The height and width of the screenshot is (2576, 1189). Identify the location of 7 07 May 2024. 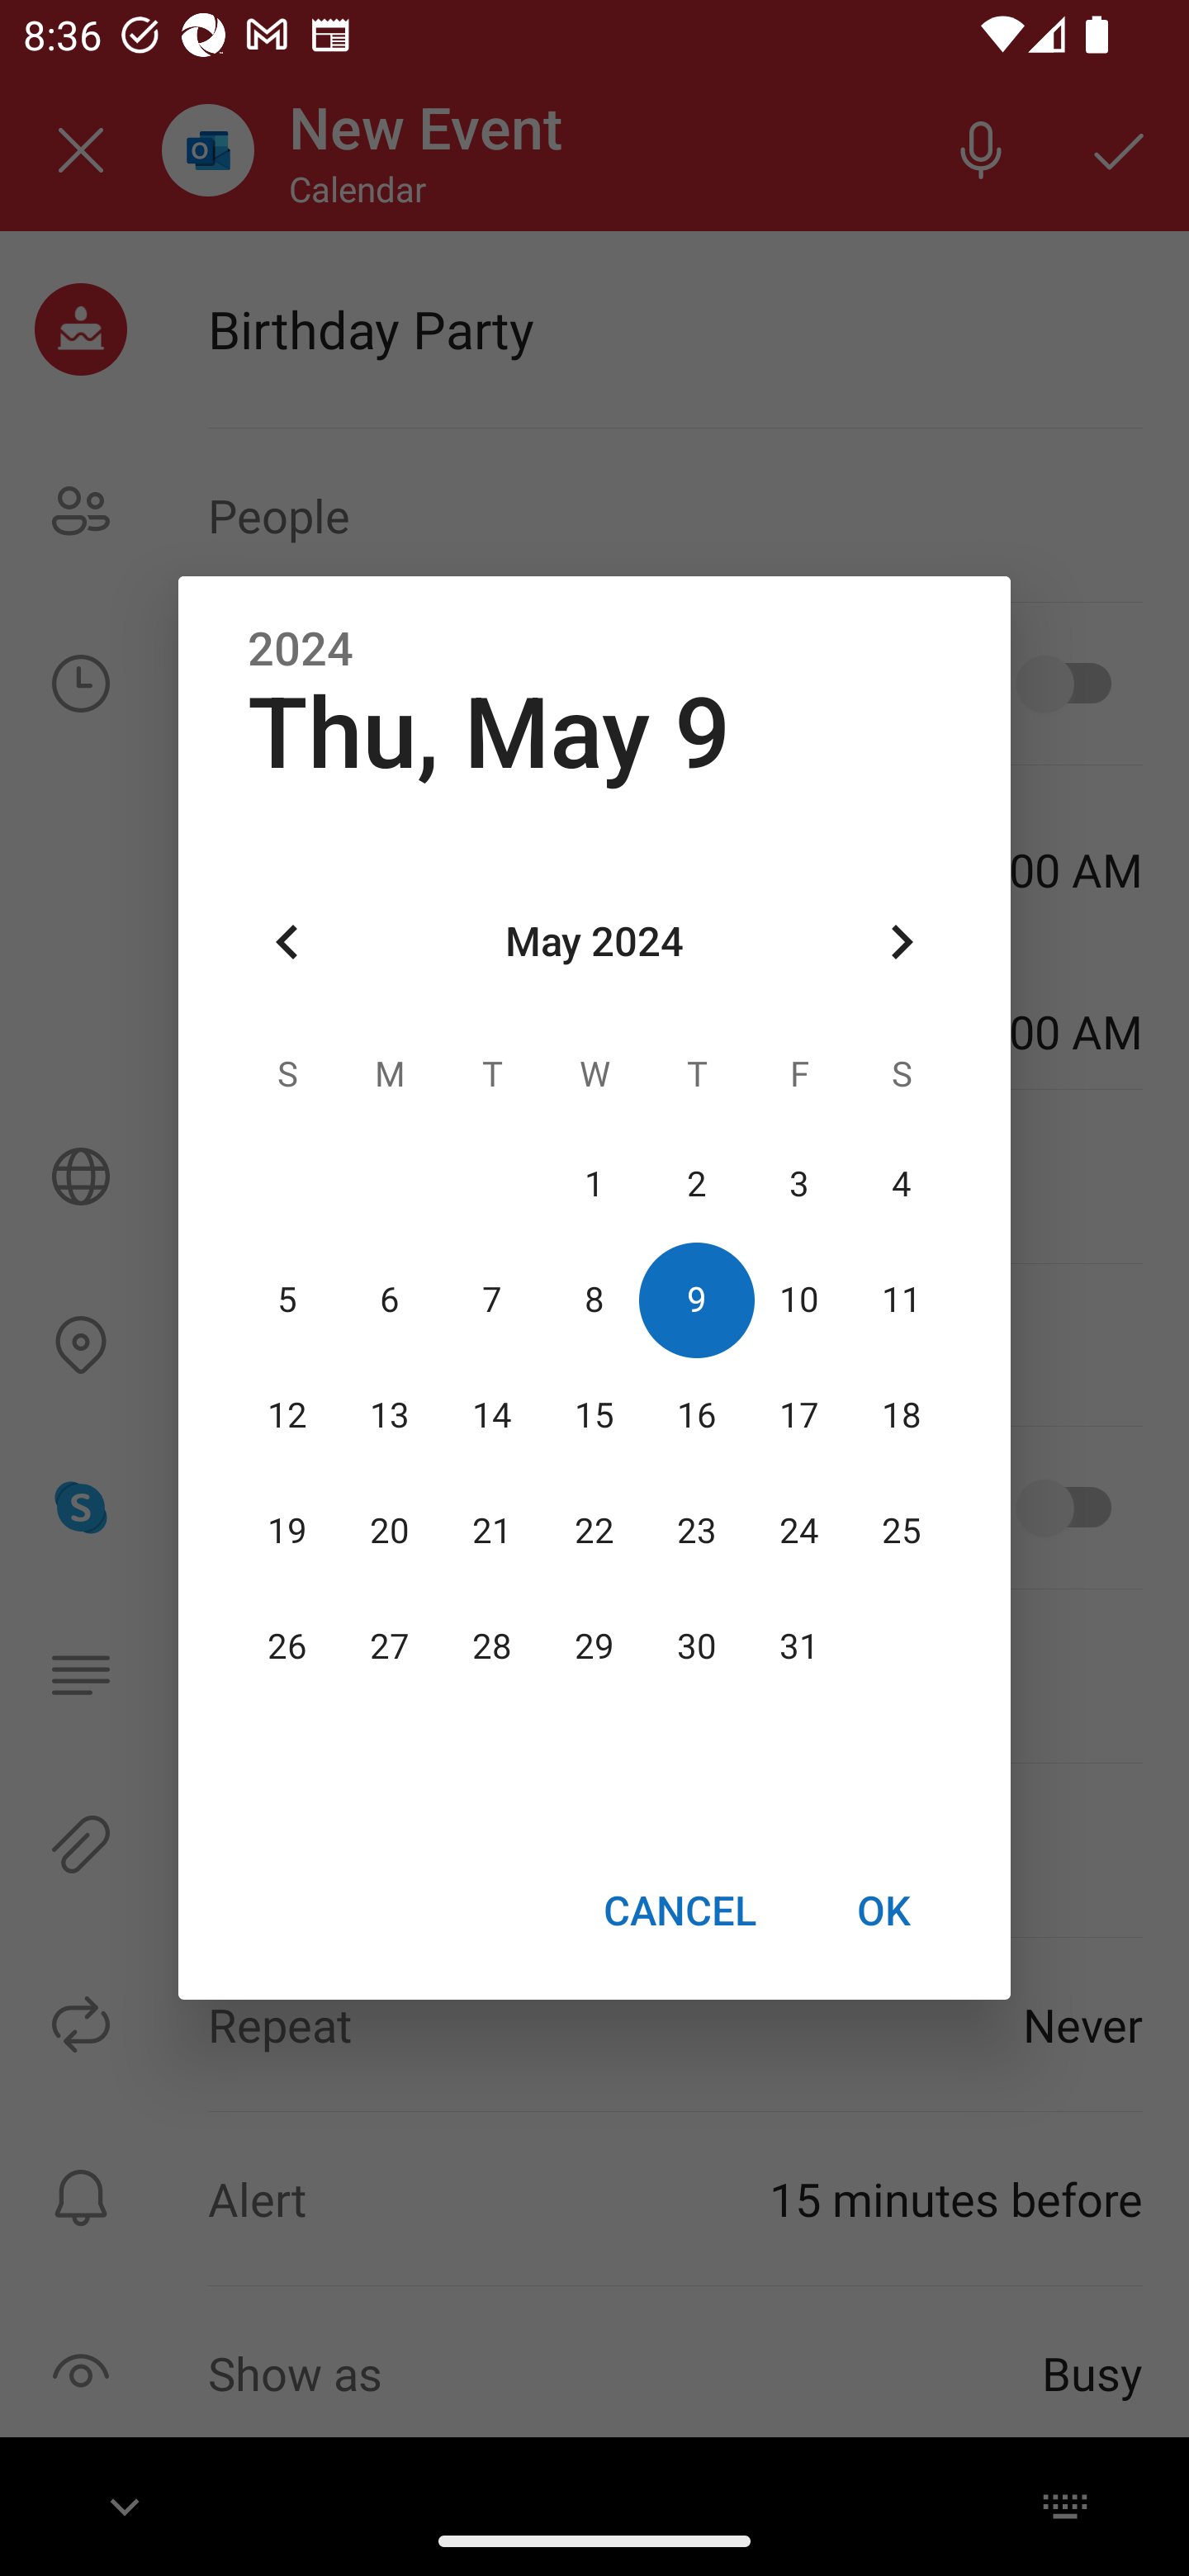
(492, 1300).